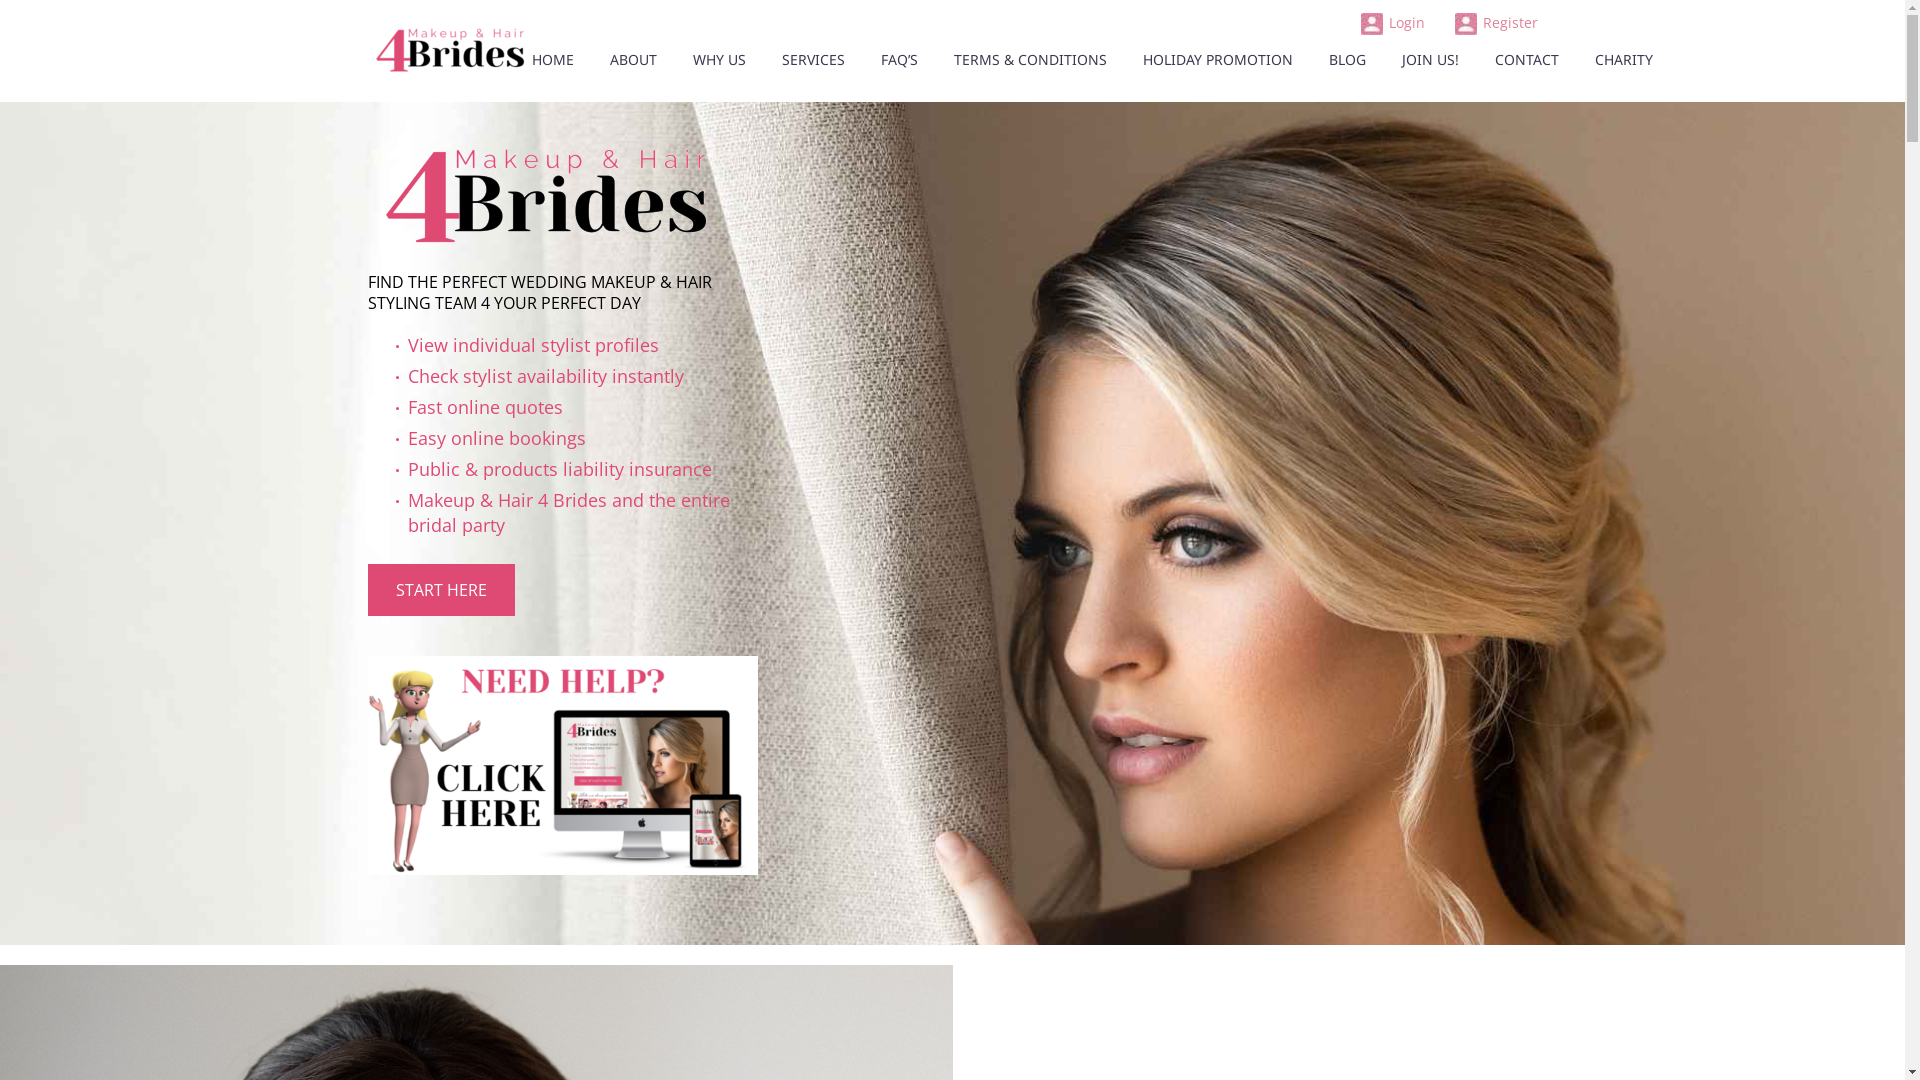 The height and width of the screenshot is (1080, 1920). I want to click on HOME, so click(552, 60).